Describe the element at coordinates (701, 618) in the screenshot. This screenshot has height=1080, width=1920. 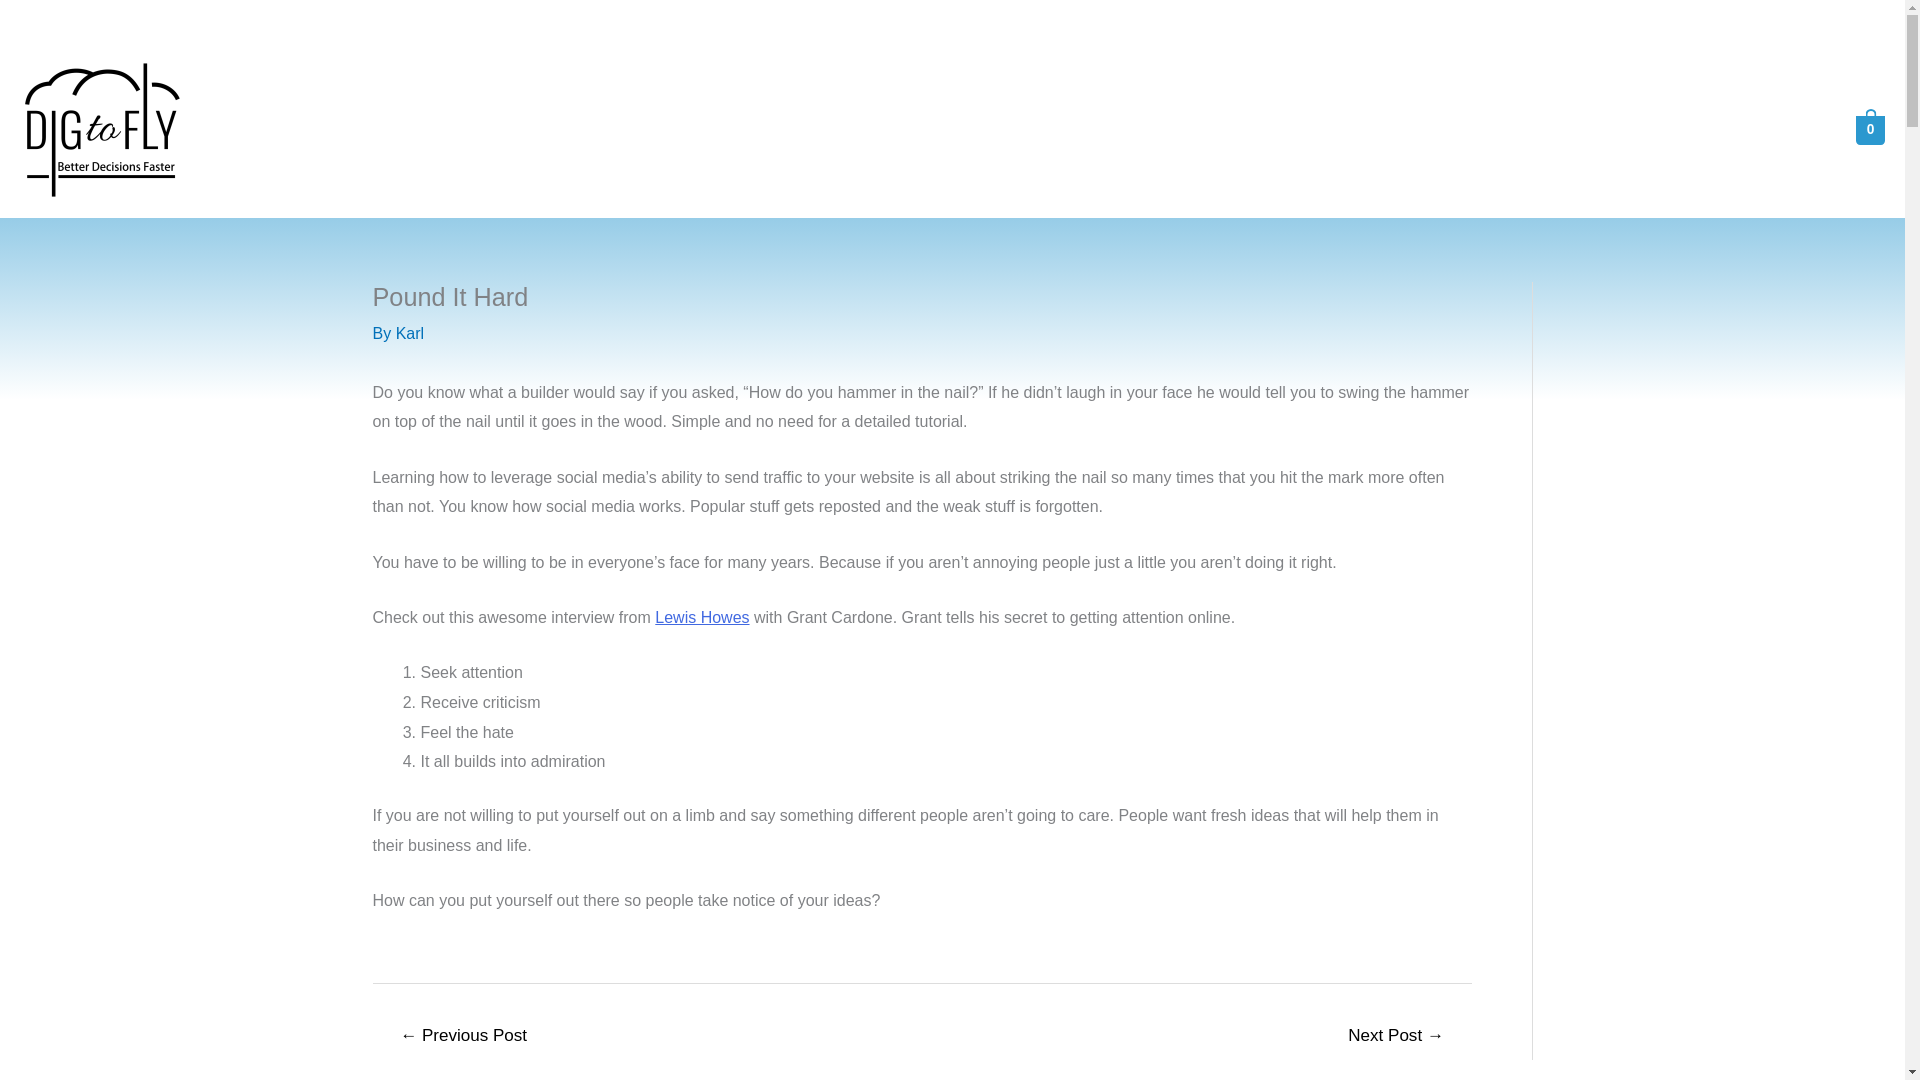
I see `Lewis Howes` at that location.